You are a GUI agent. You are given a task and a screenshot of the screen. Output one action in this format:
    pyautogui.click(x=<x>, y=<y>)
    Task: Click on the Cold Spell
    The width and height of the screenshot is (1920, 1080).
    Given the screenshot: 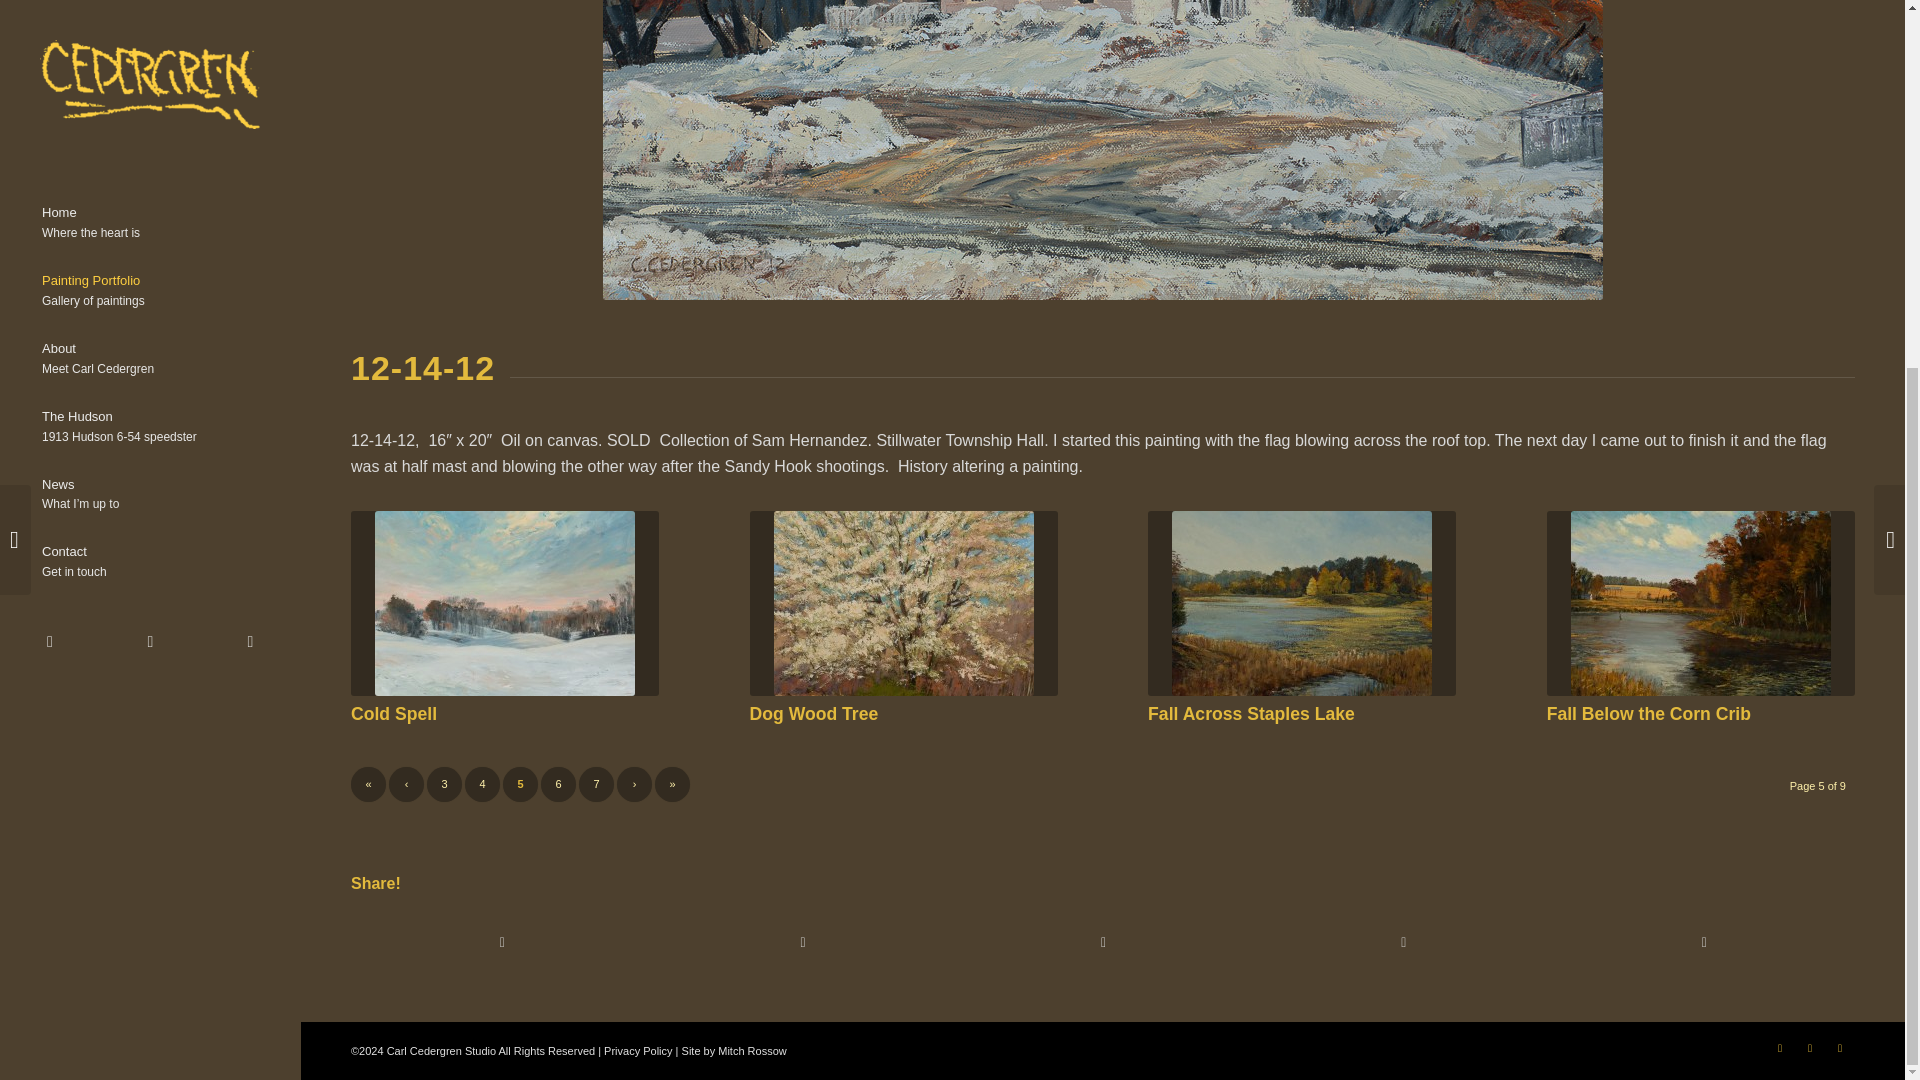 What is the action you would take?
    pyautogui.click(x=150, y=24)
    